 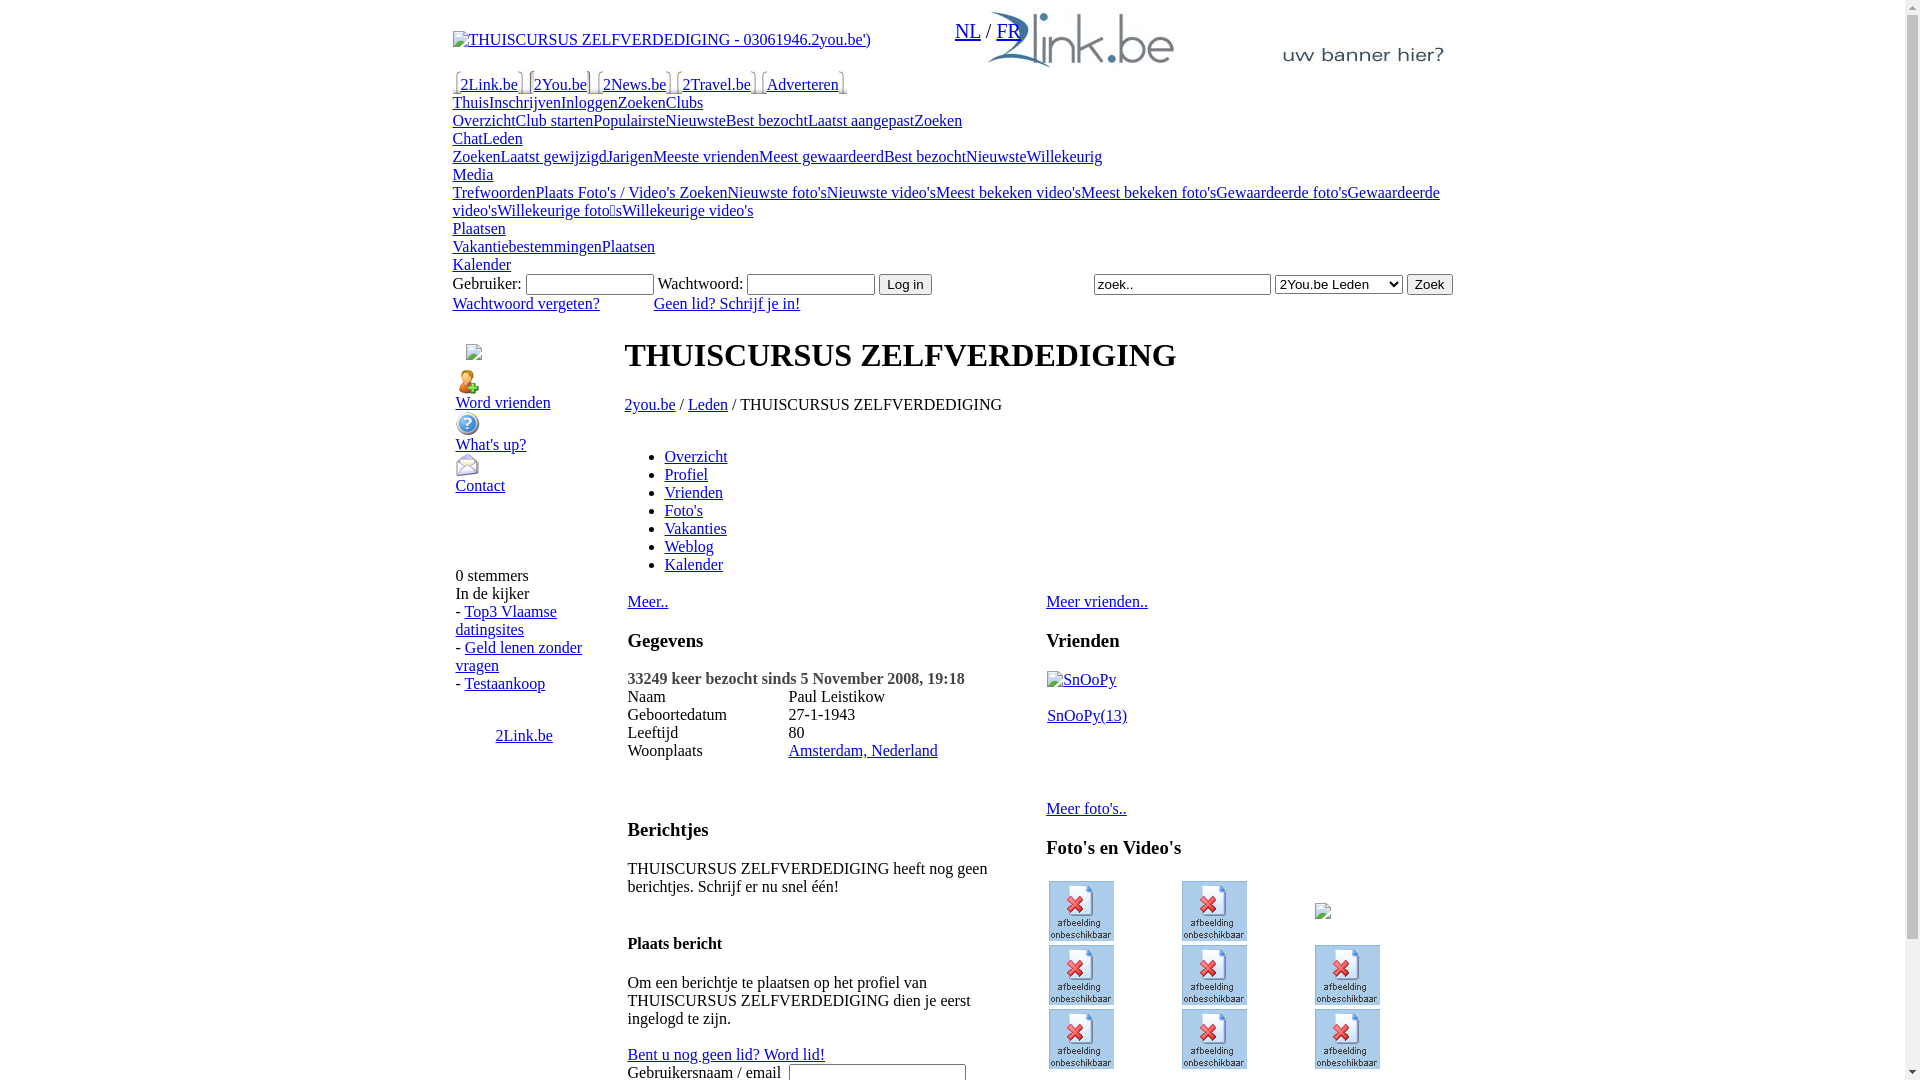 What do you see at coordinates (695, 528) in the screenshot?
I see `Vakanties` at bounding box center [695, 528].